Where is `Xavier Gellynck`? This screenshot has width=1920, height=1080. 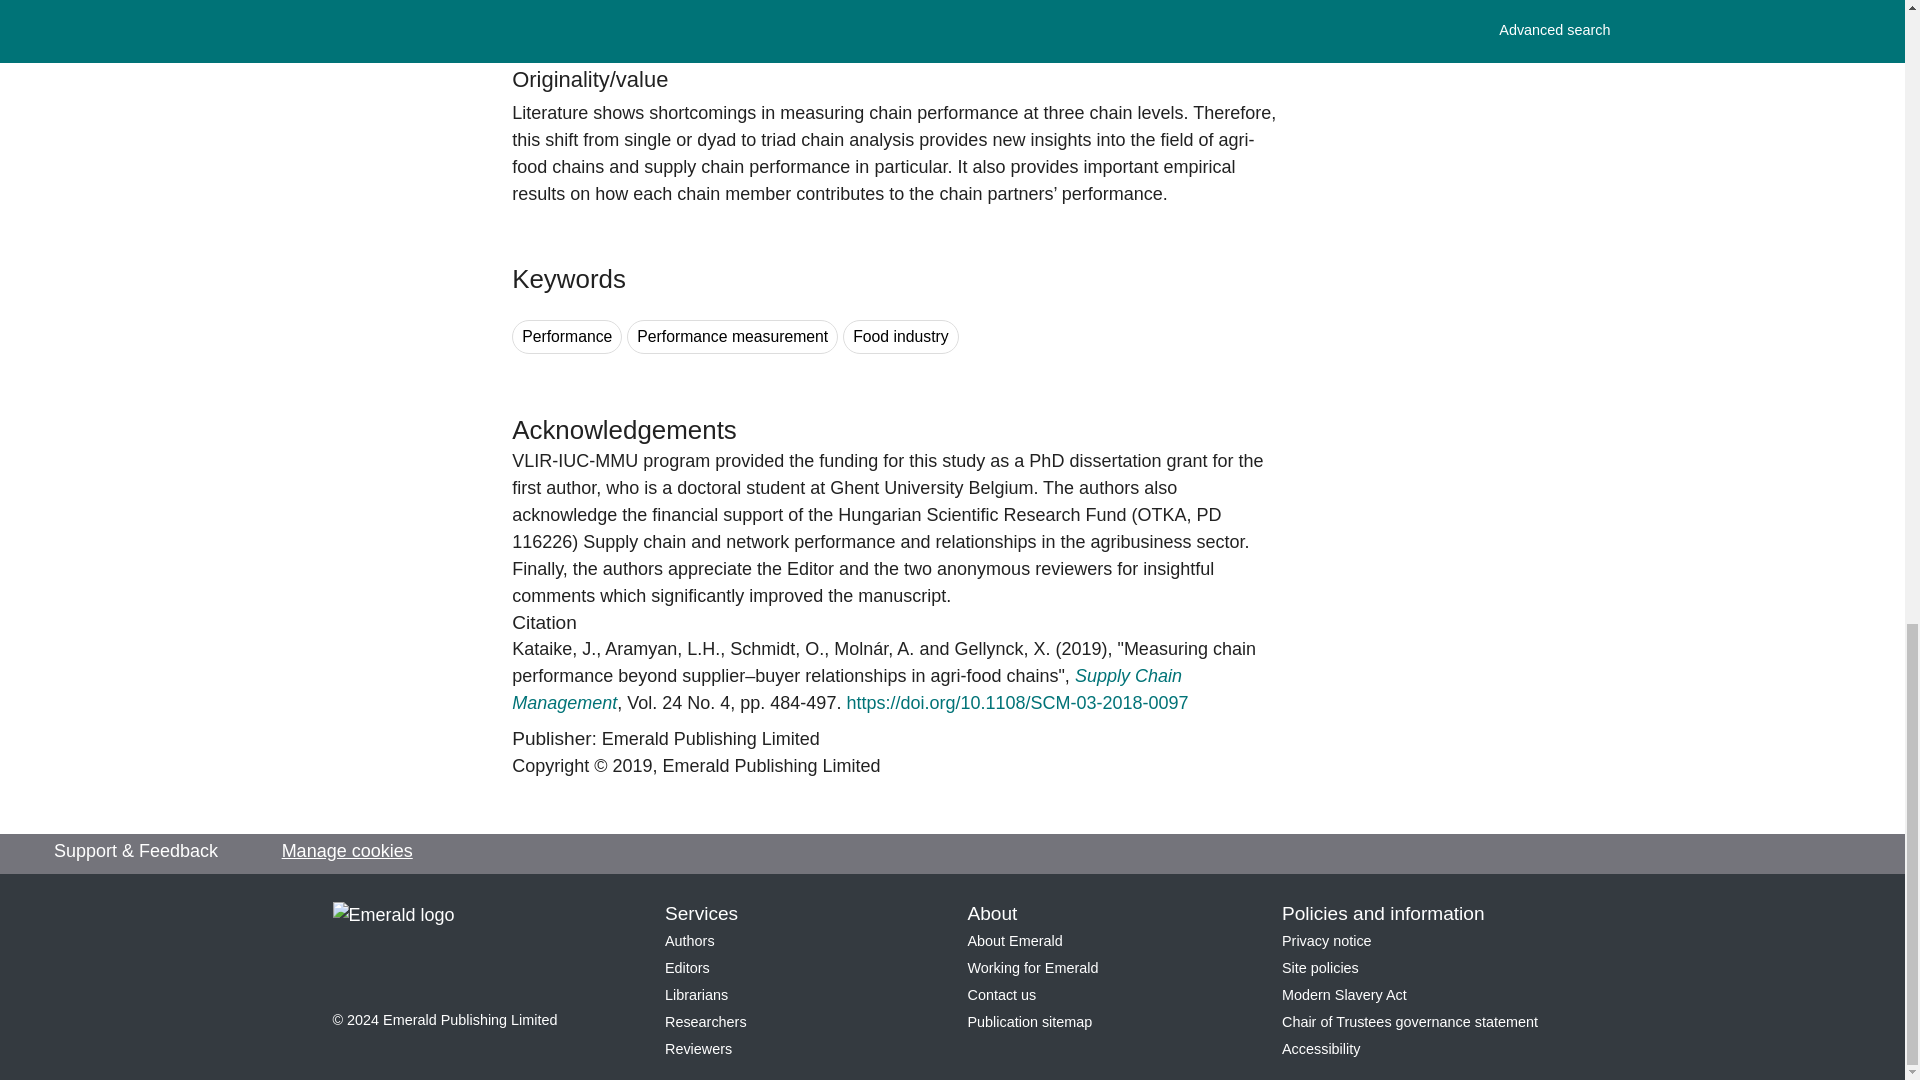
Xavier Gellynck is located at coordinates (1002, 648).